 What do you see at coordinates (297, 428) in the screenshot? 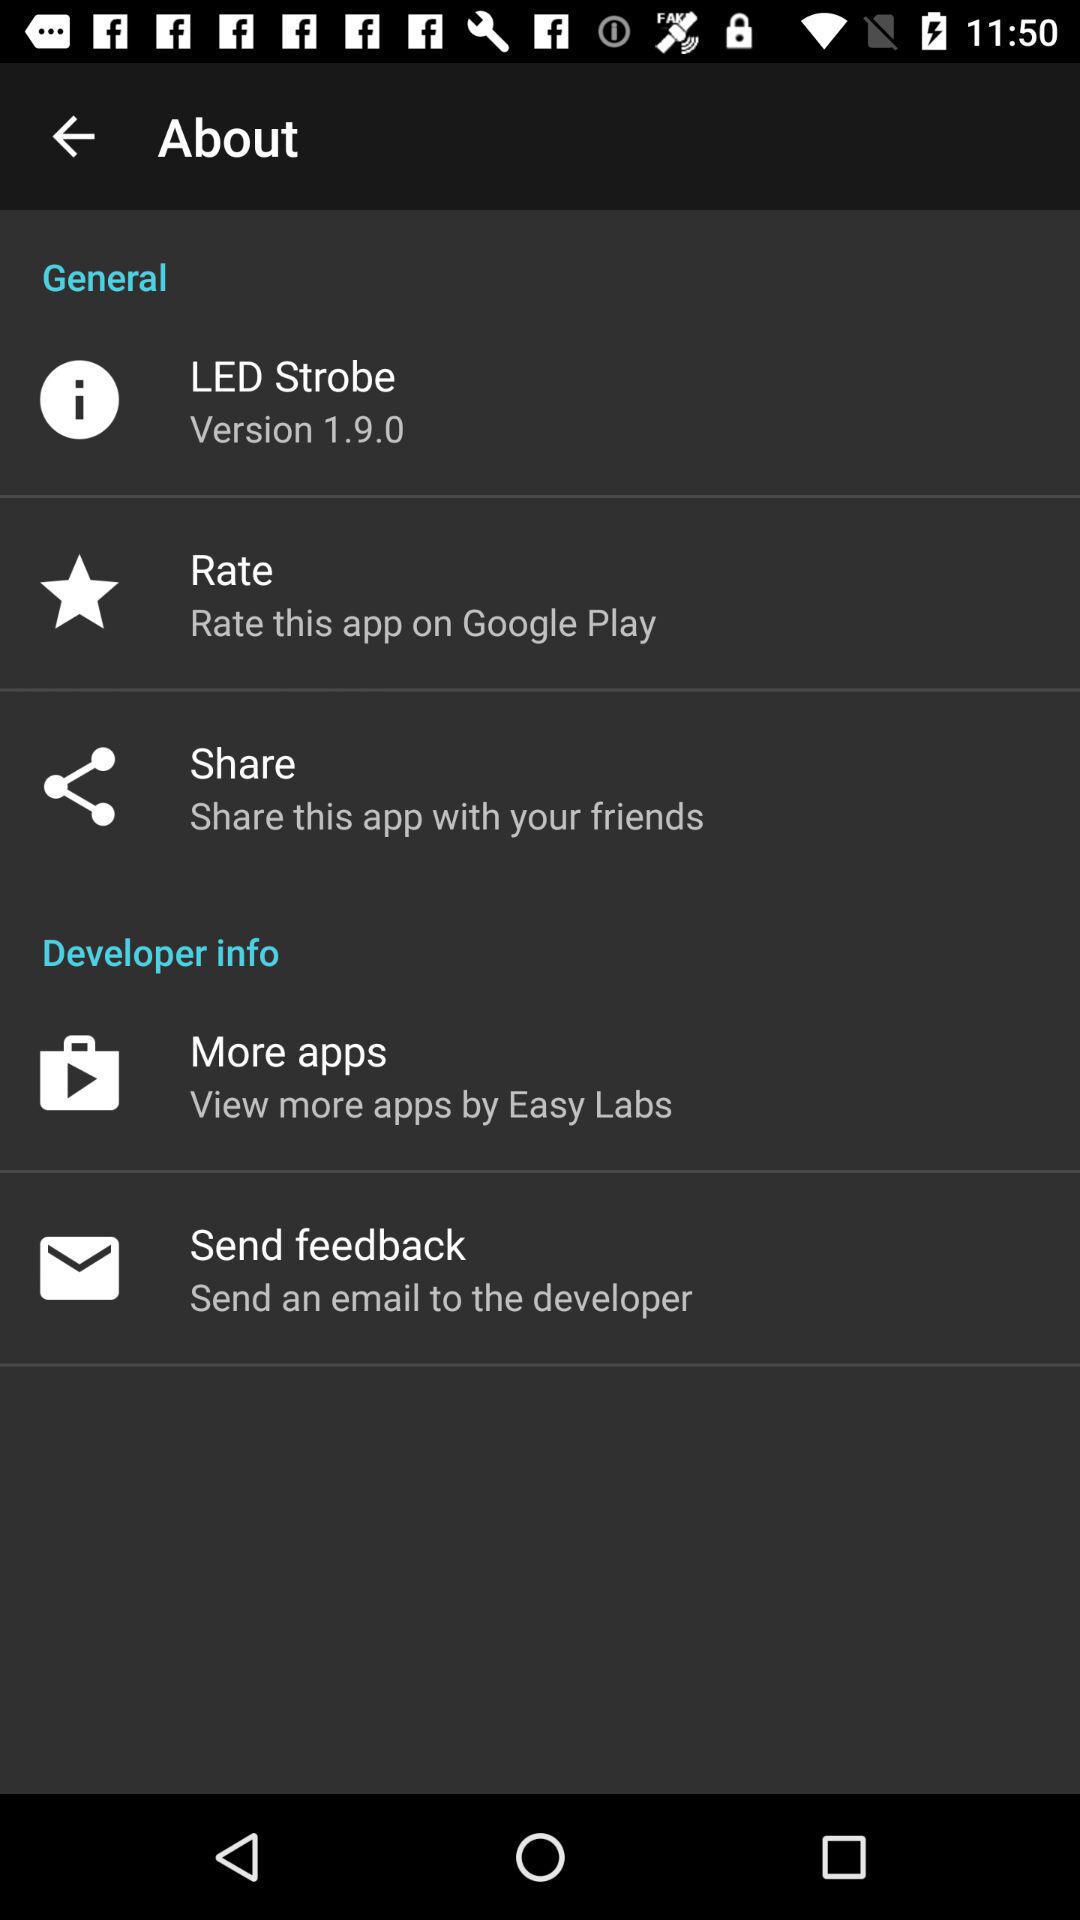
I see `tap item above the rate icon` at bounding box center [297, 428].